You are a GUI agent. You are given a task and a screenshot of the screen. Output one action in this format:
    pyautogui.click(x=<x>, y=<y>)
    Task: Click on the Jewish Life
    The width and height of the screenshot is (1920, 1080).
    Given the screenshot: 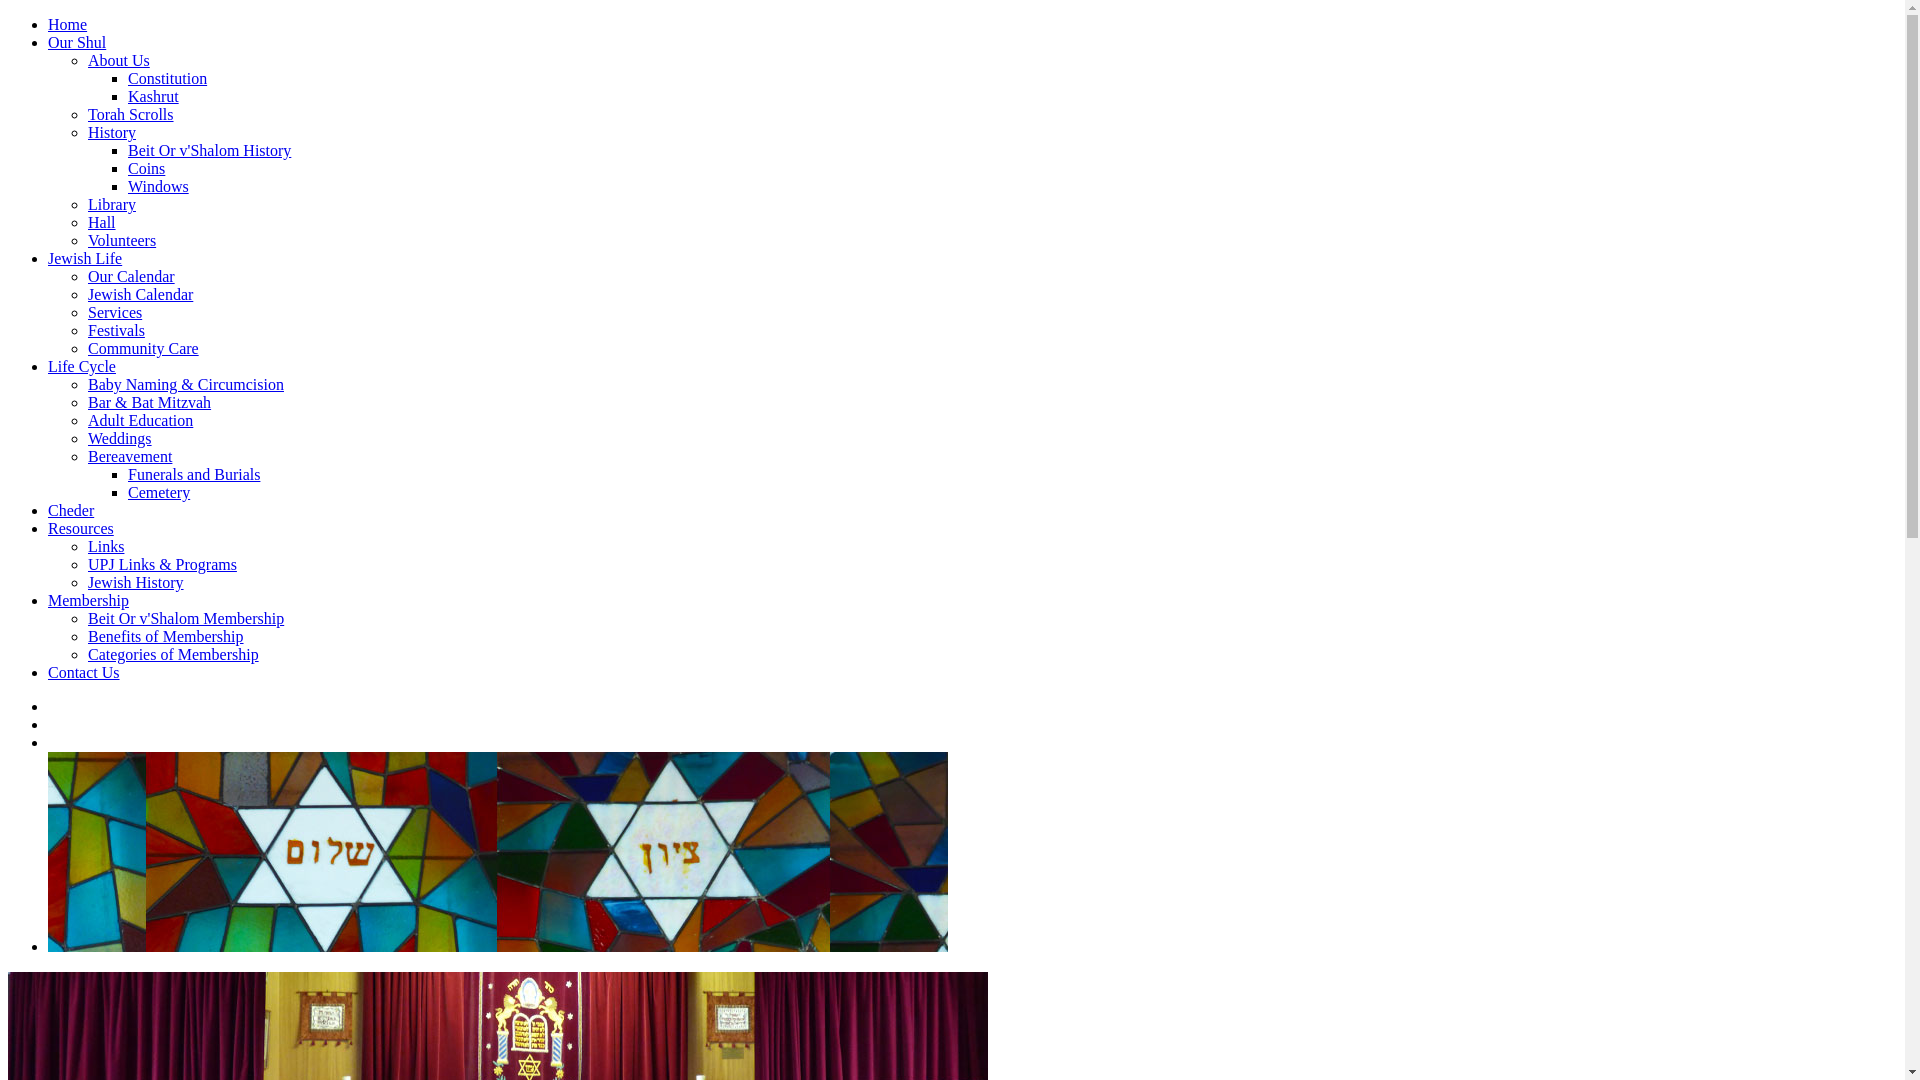 What is the action you would take?
    pyautogui.click(x=85, y=258)
    